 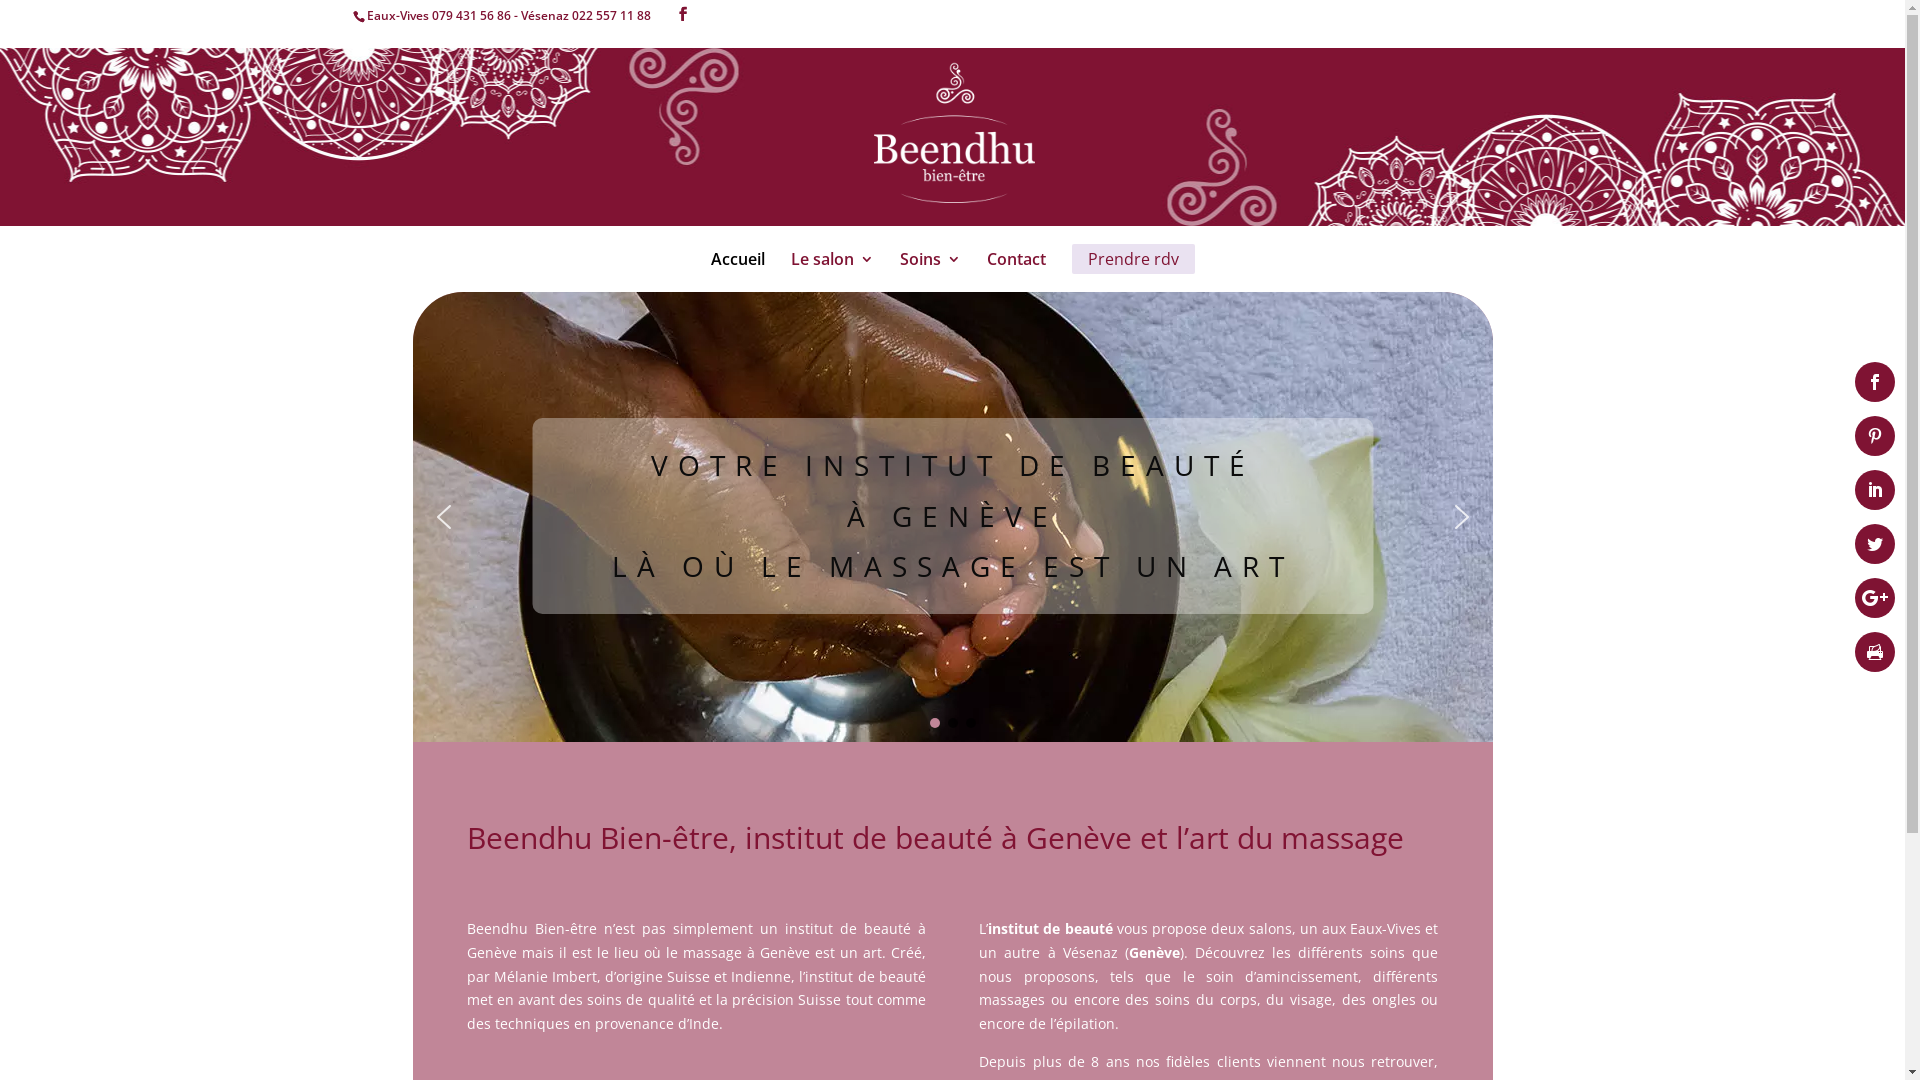 What do you see at coordinates (1134, 259) in the screenshot?
I see `Prendre rdv` at bounding box center [1134, 259].